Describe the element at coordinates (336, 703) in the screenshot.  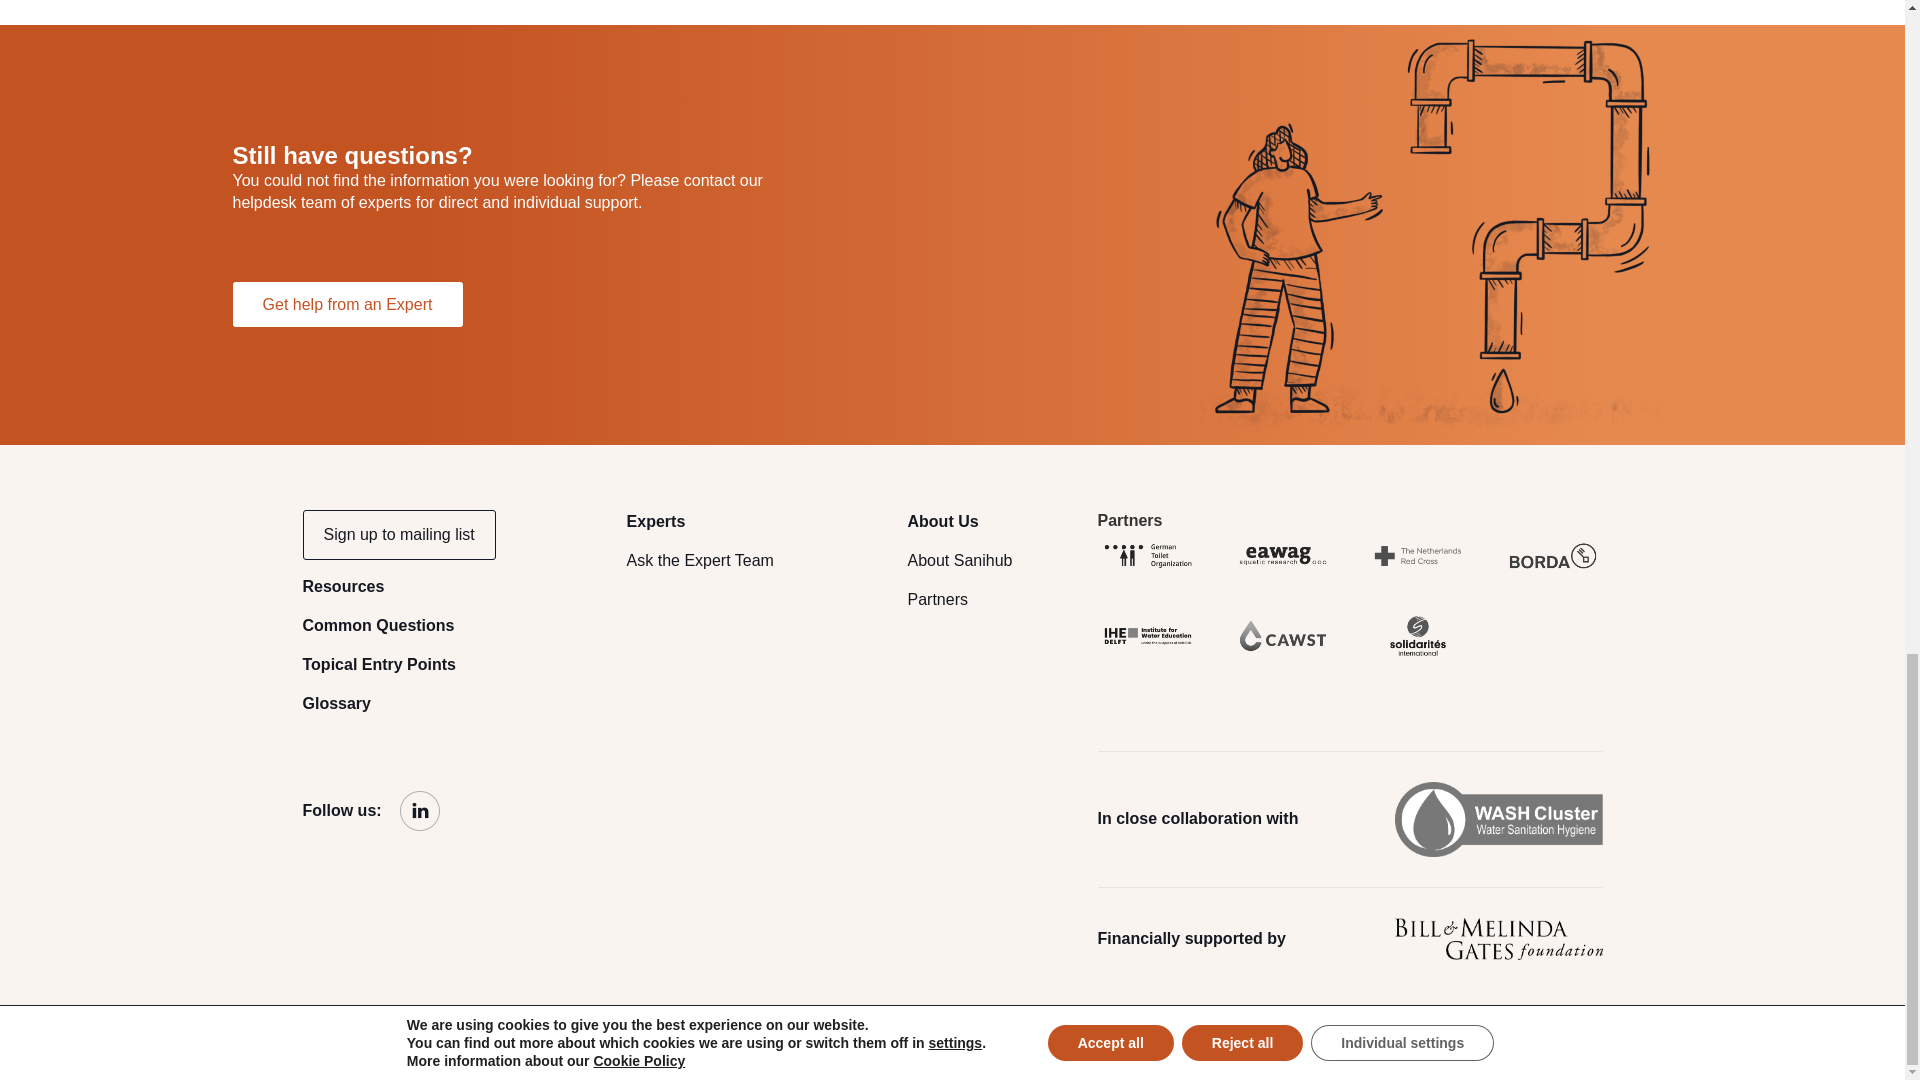
I see `Glossary` at that location.